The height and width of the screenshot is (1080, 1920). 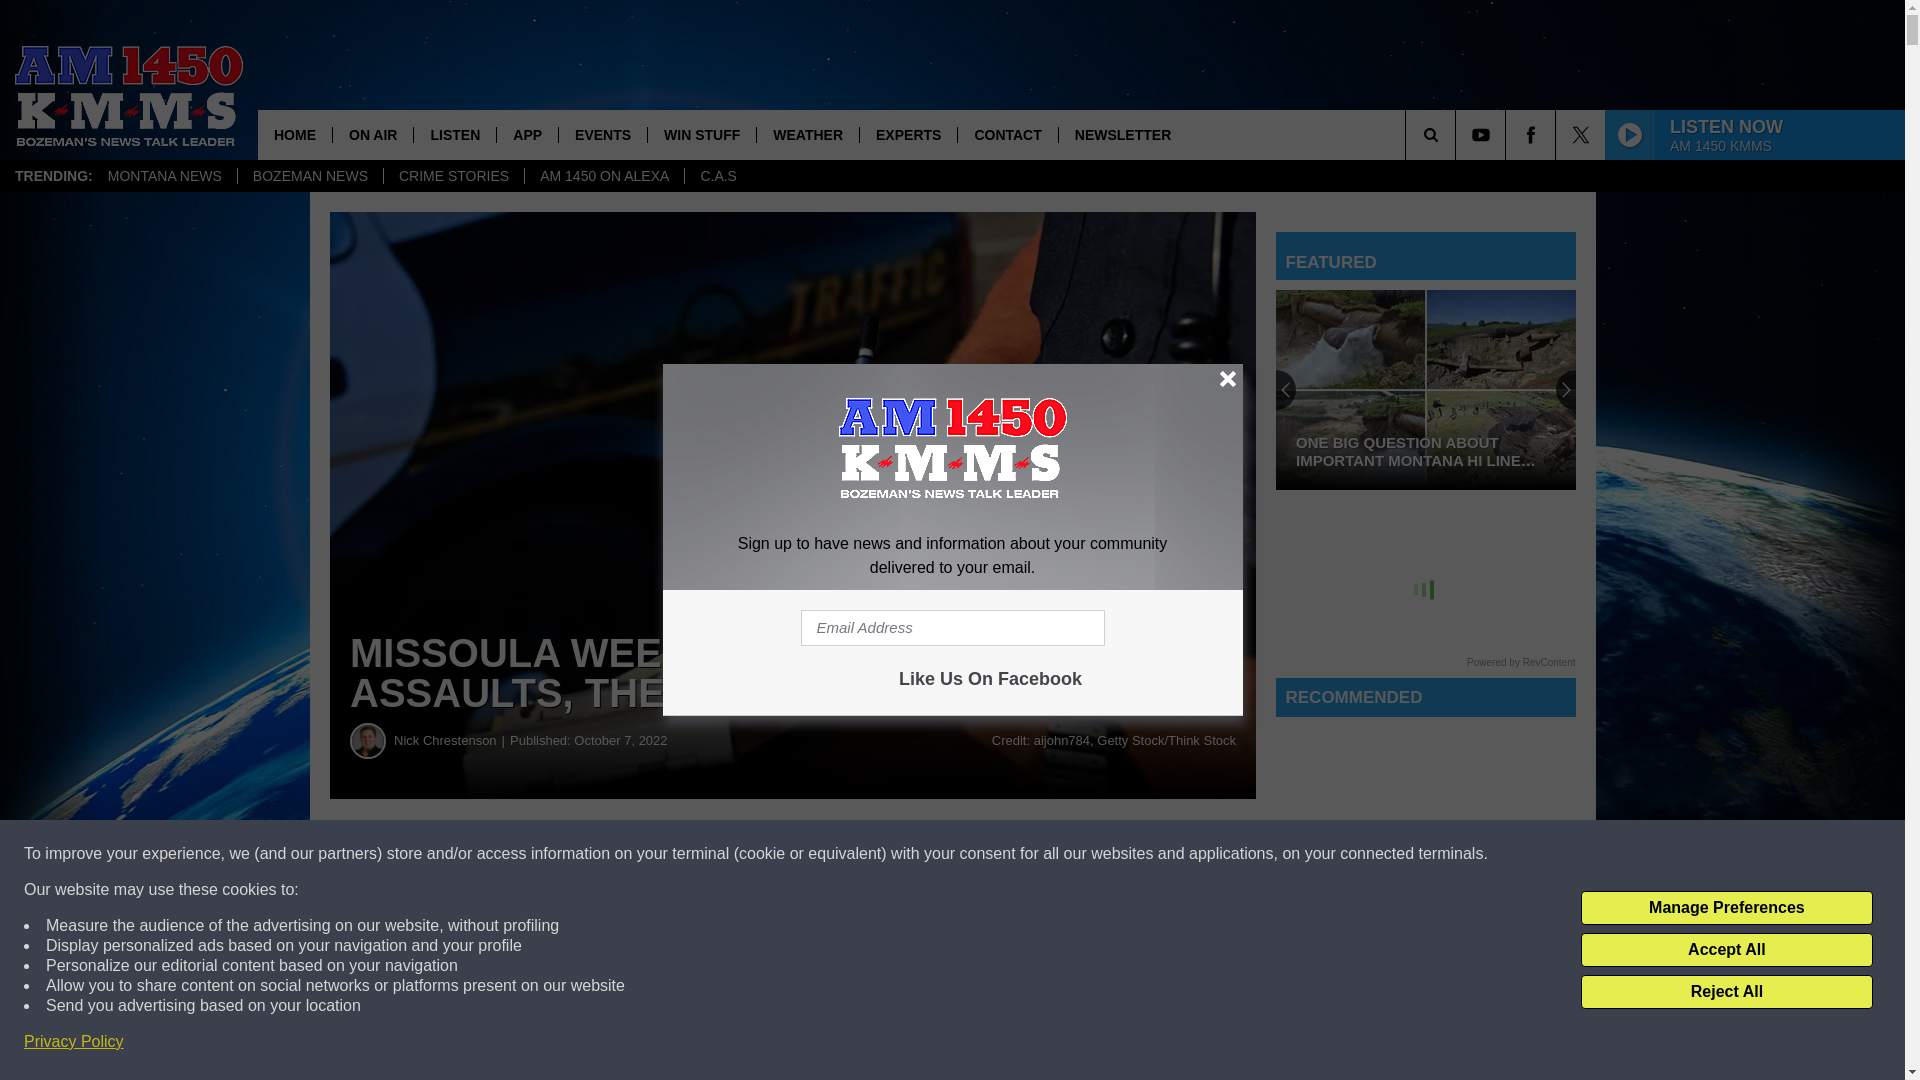 I want to click on ON AIR, so click(x=372, y=134).